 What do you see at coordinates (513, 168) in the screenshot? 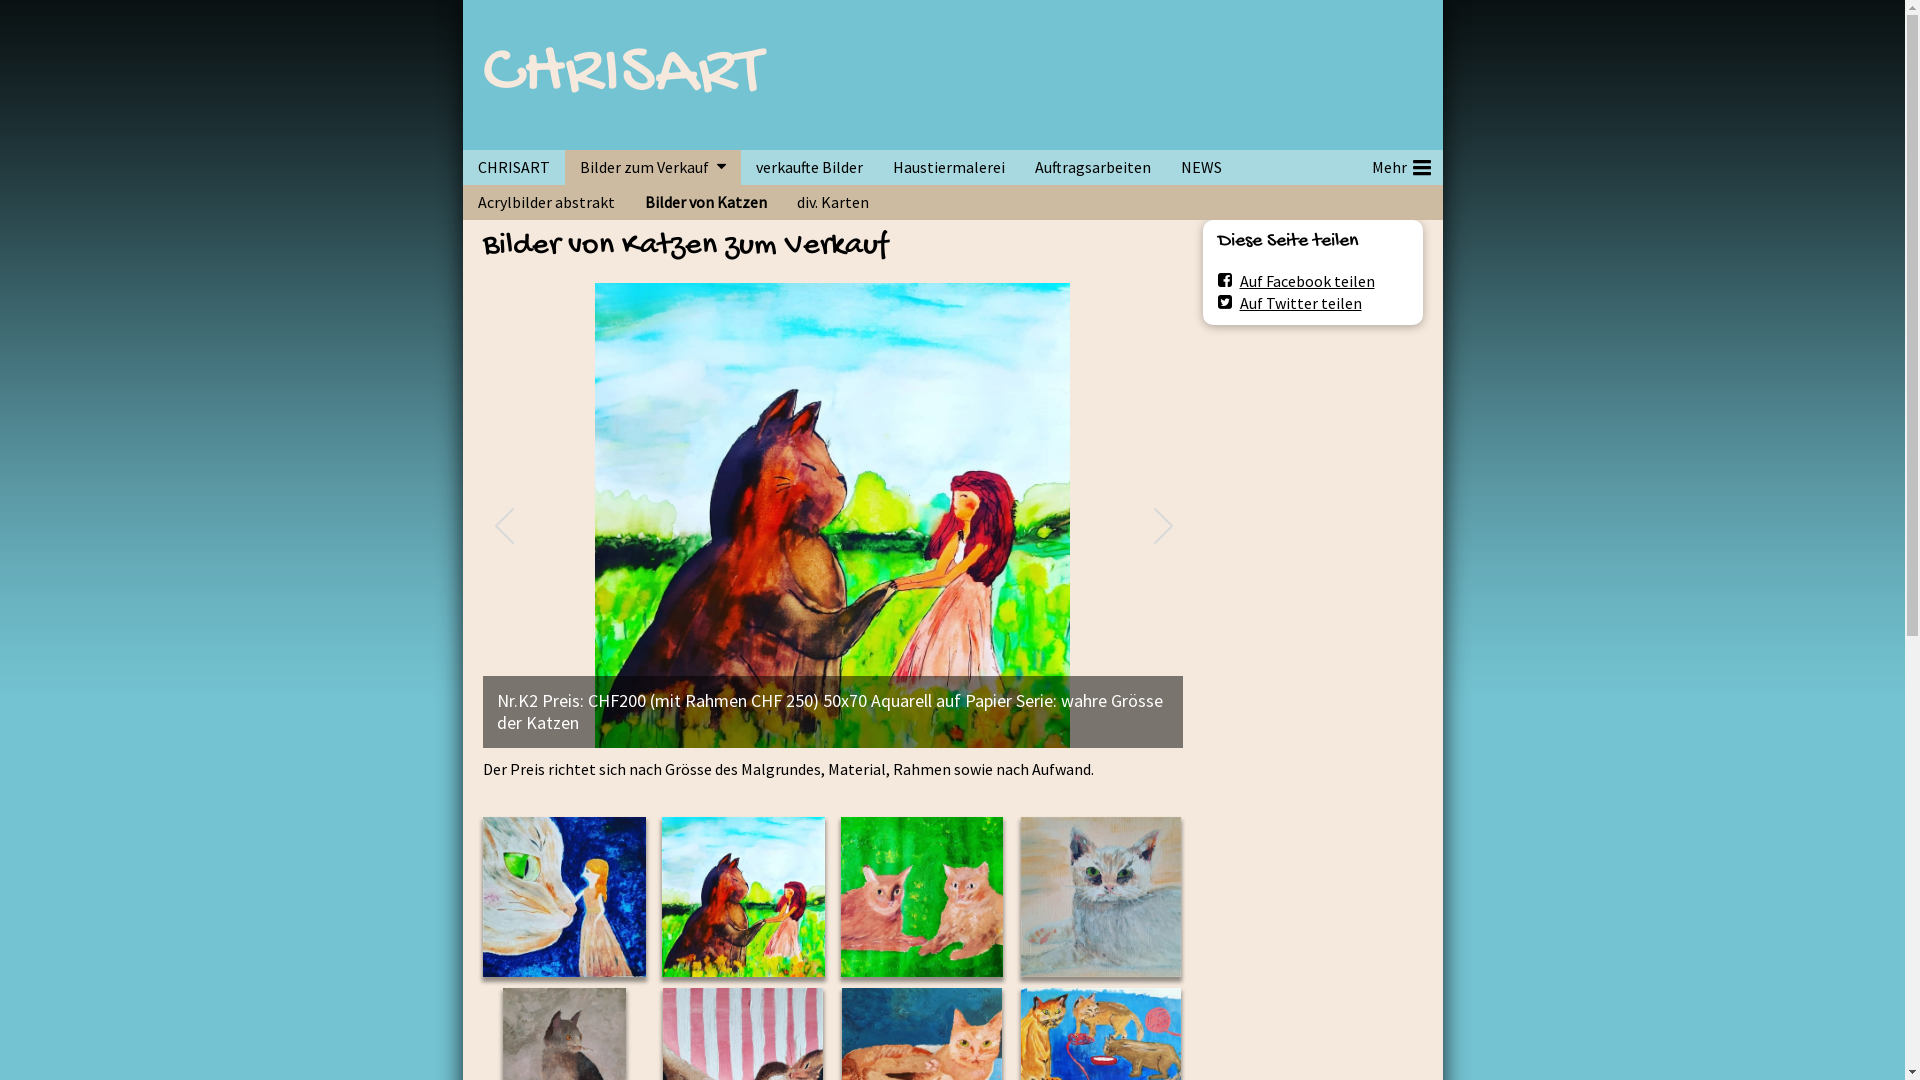
I see `CHRISART` at bounding box center [513, 168].